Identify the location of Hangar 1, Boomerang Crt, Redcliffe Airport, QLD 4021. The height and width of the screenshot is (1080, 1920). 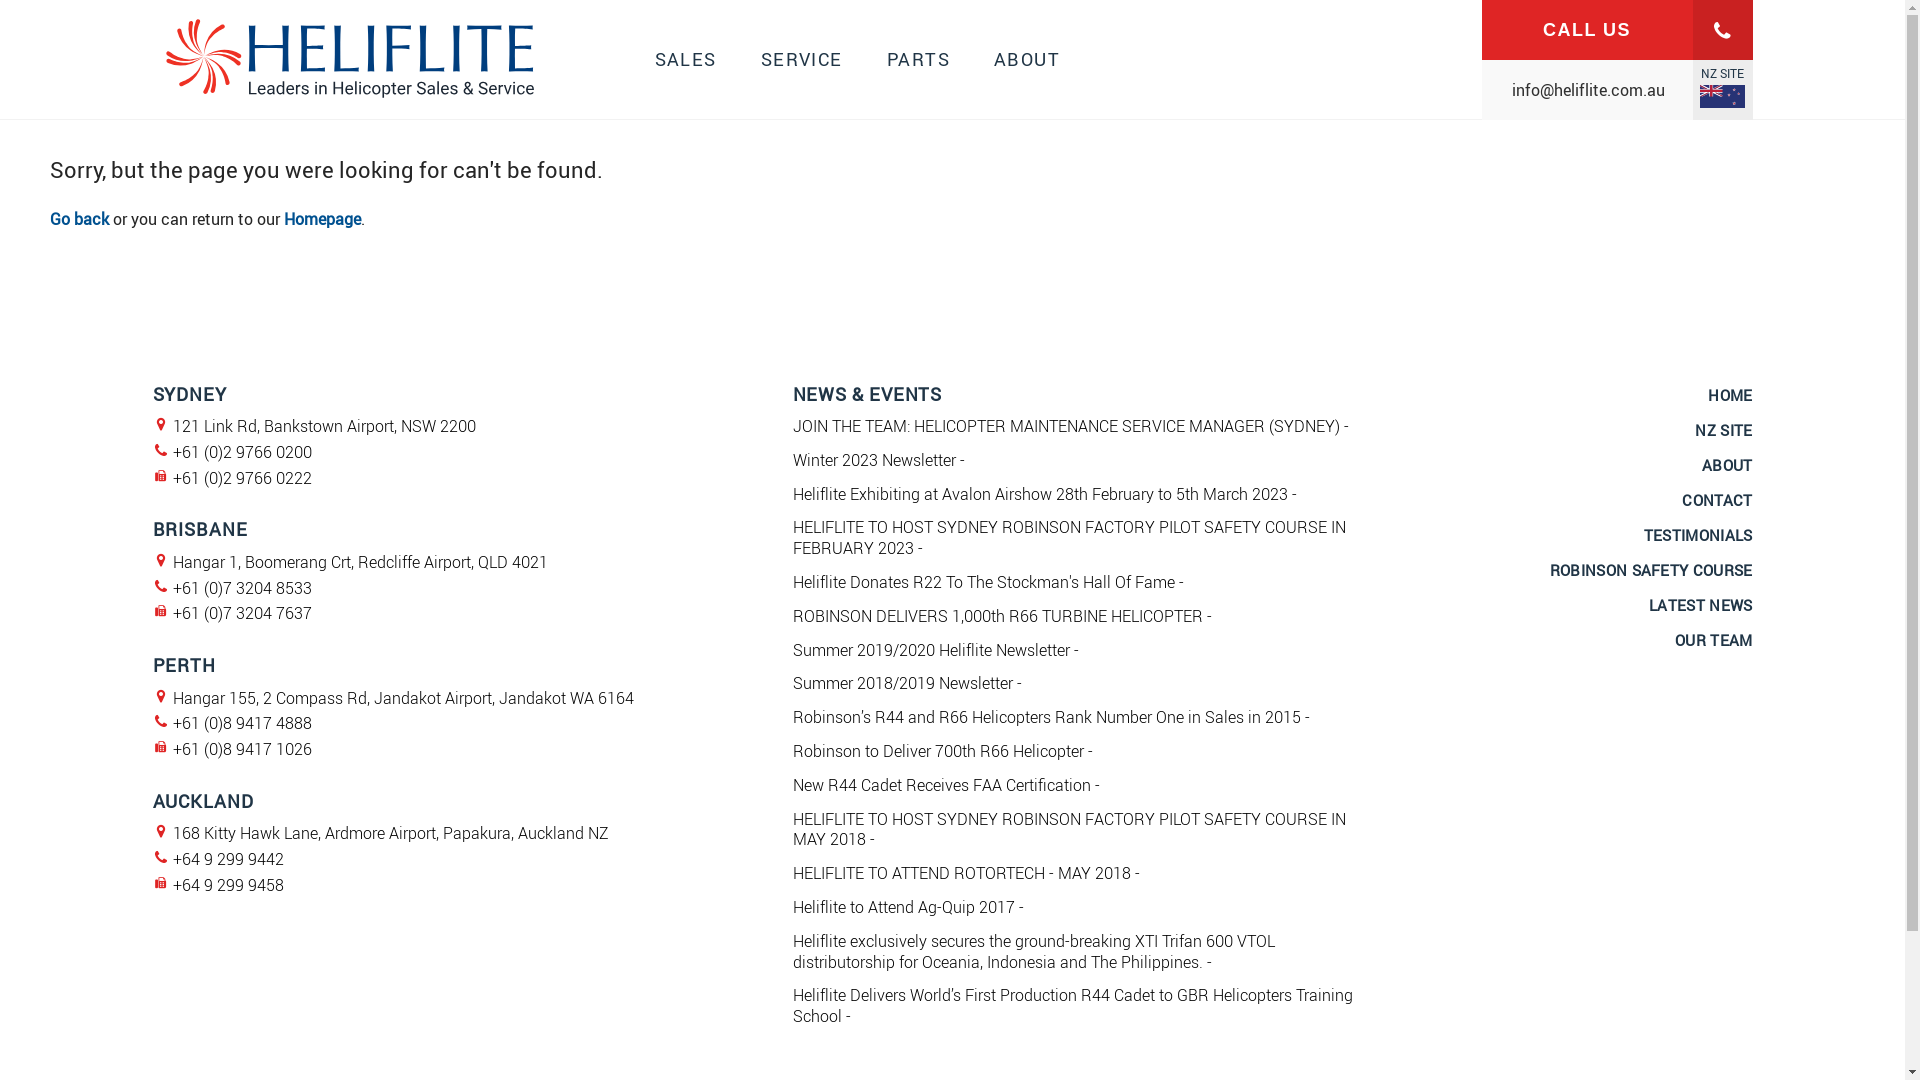
(360, 562).